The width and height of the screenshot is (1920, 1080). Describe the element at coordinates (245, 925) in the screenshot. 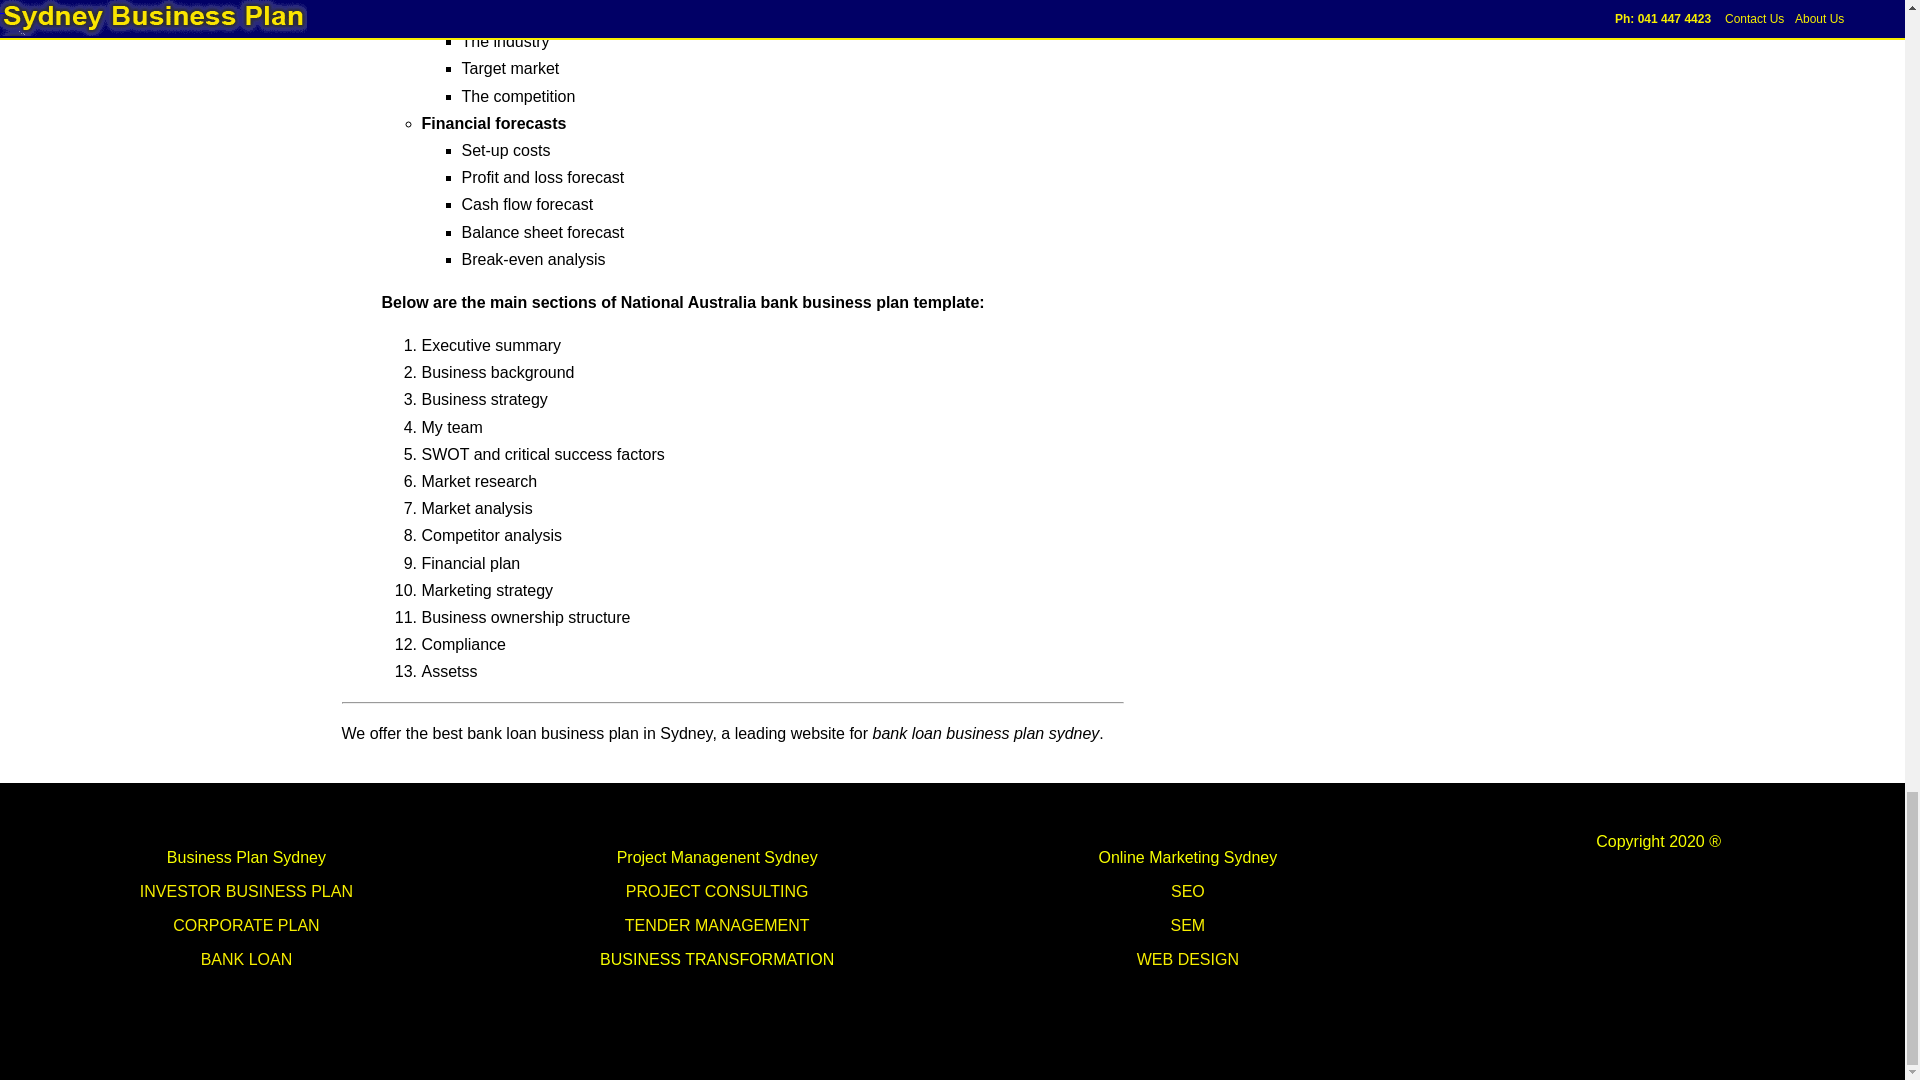

I see `CORPORATE PLAN` at that location.